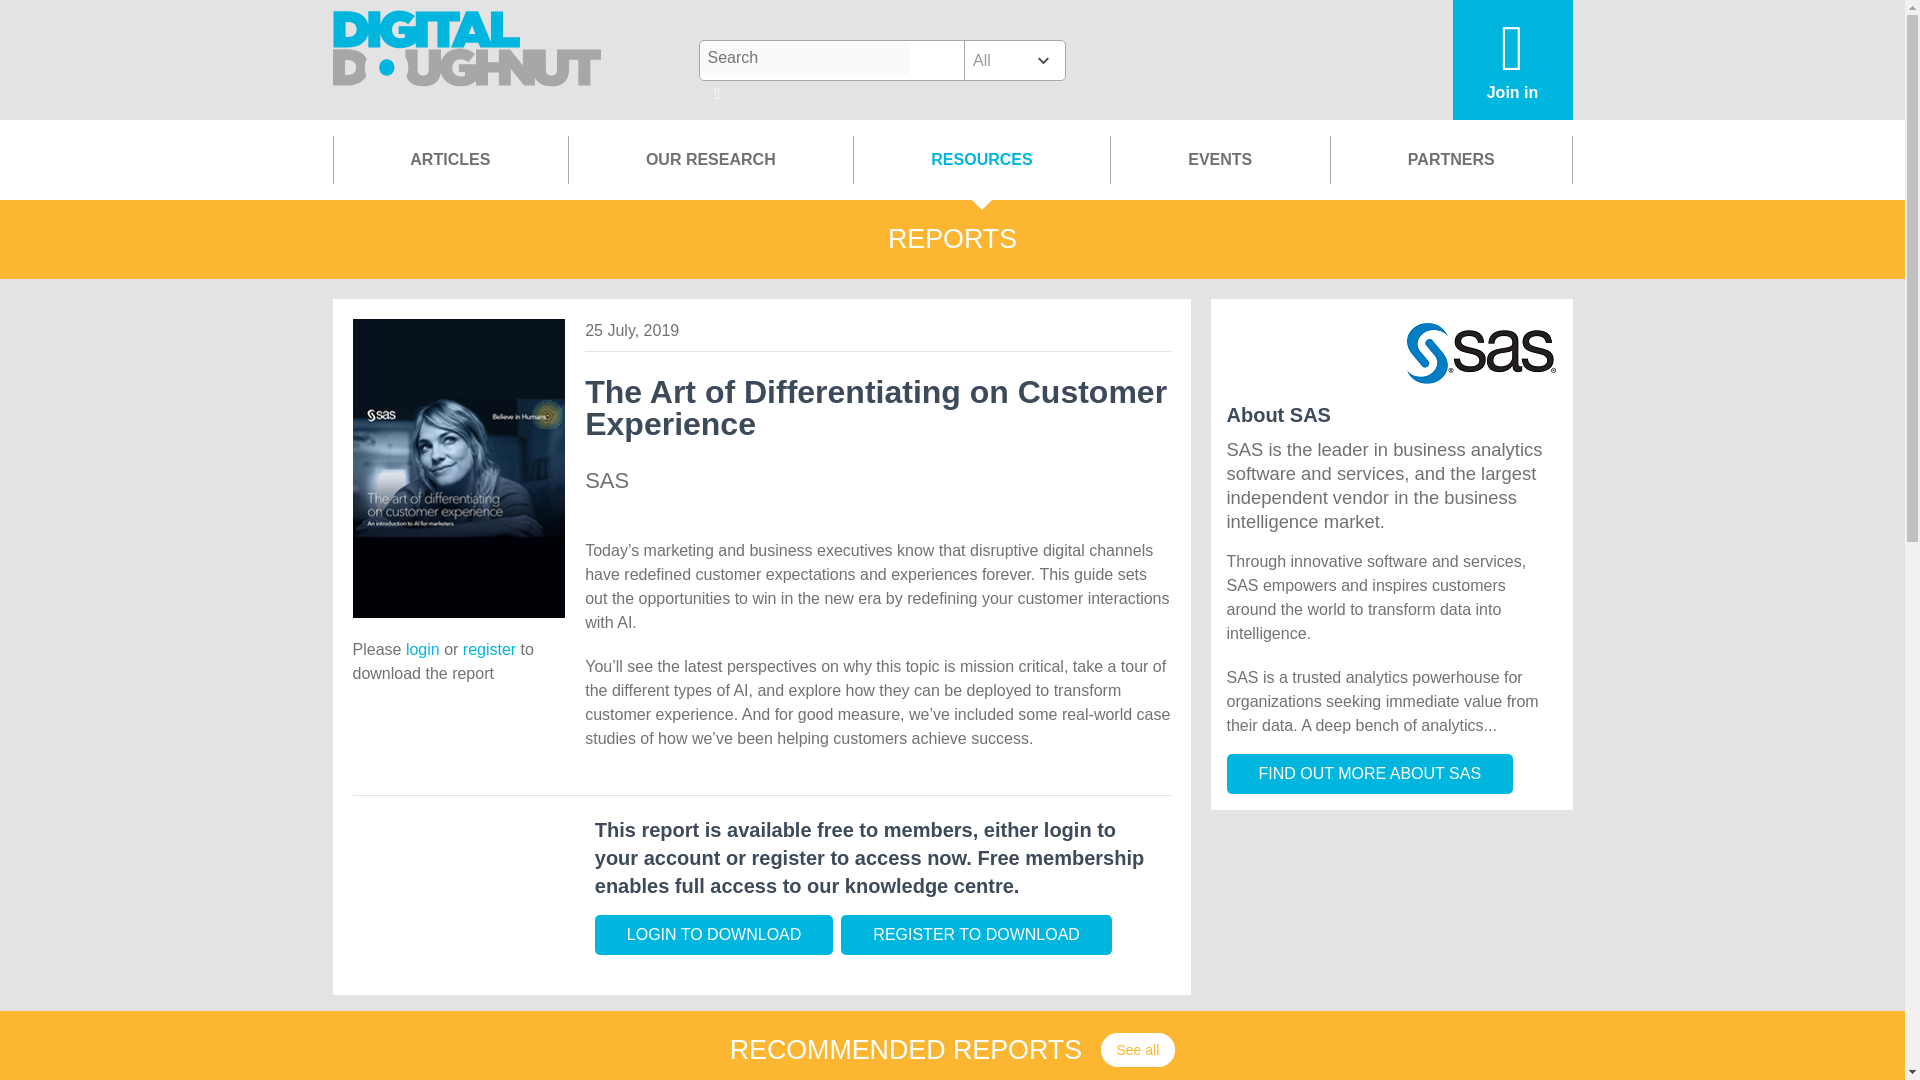 The height and width of the screenshot is (1080, 1920). I want to click on Go, so click(718, 95).